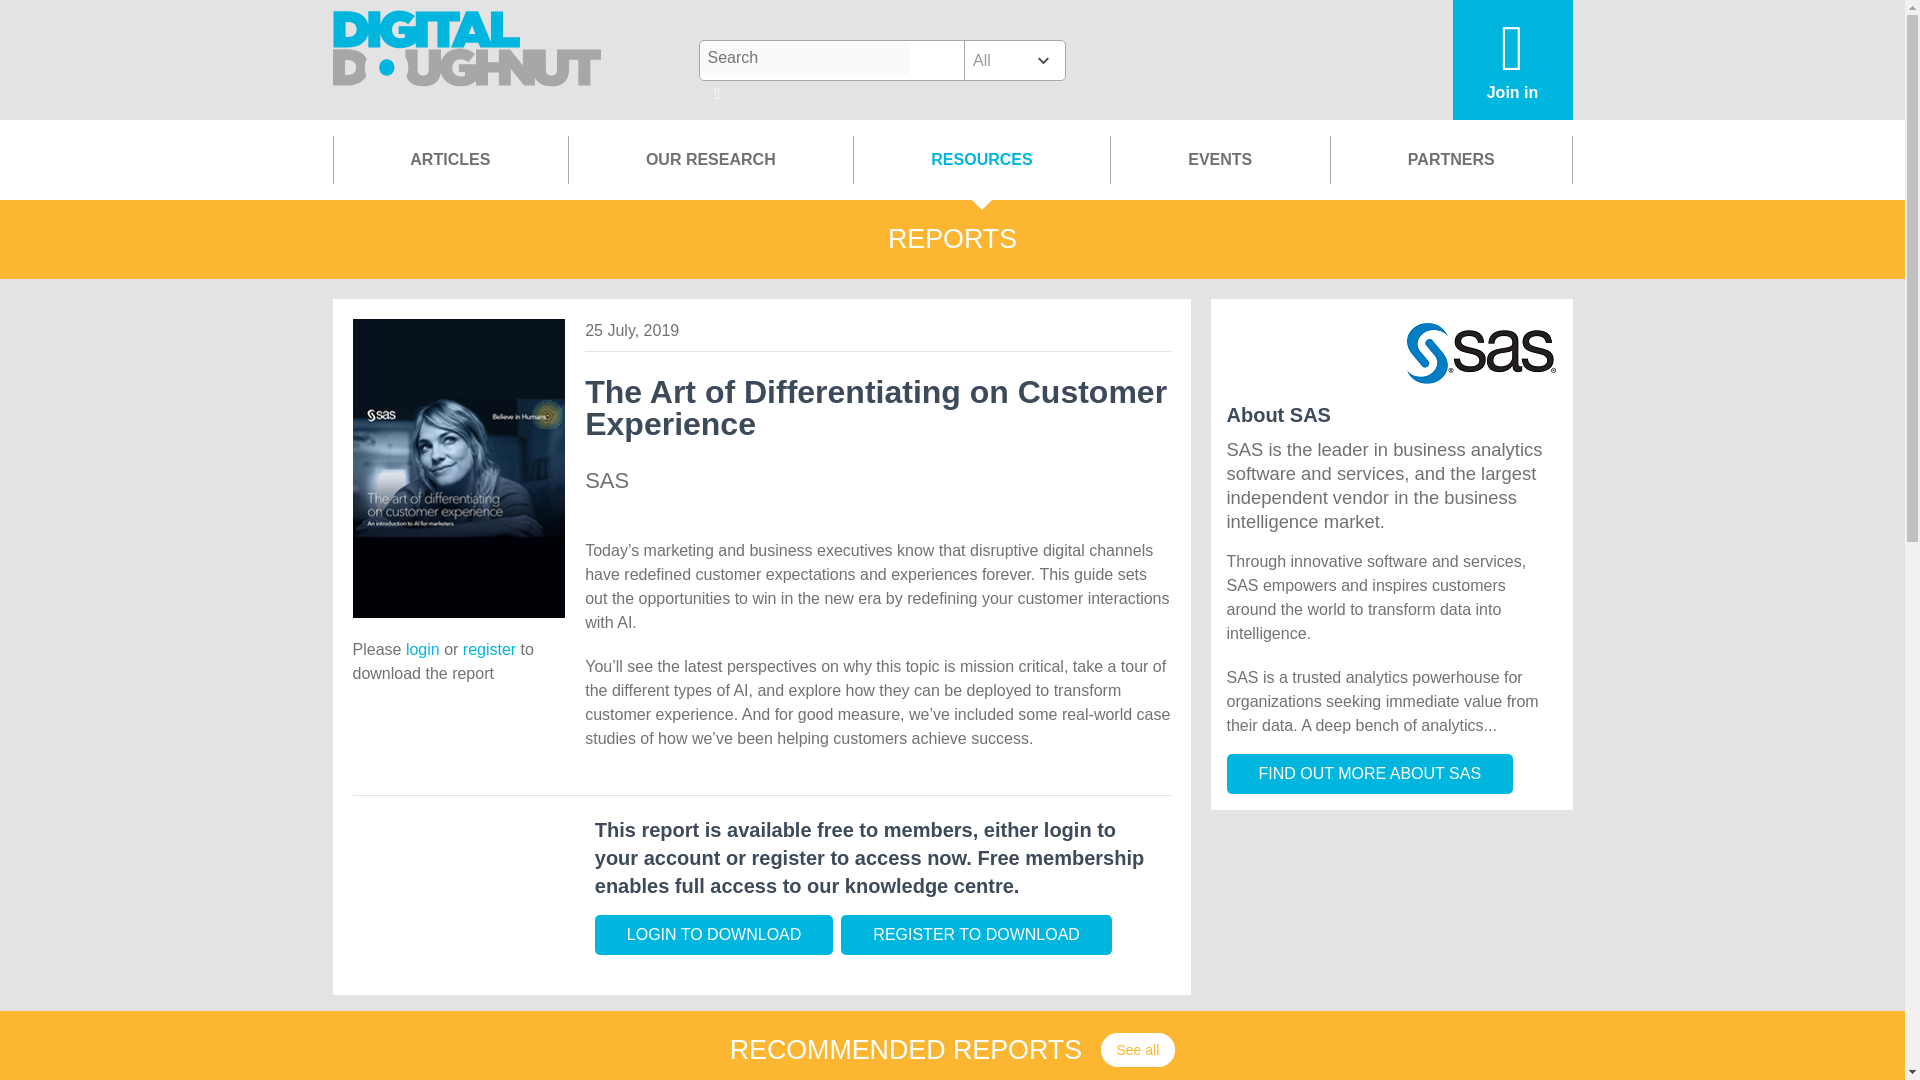 The height and width of the screenshot is (1080, 1920). I want to click on Go, so click(718, 95).